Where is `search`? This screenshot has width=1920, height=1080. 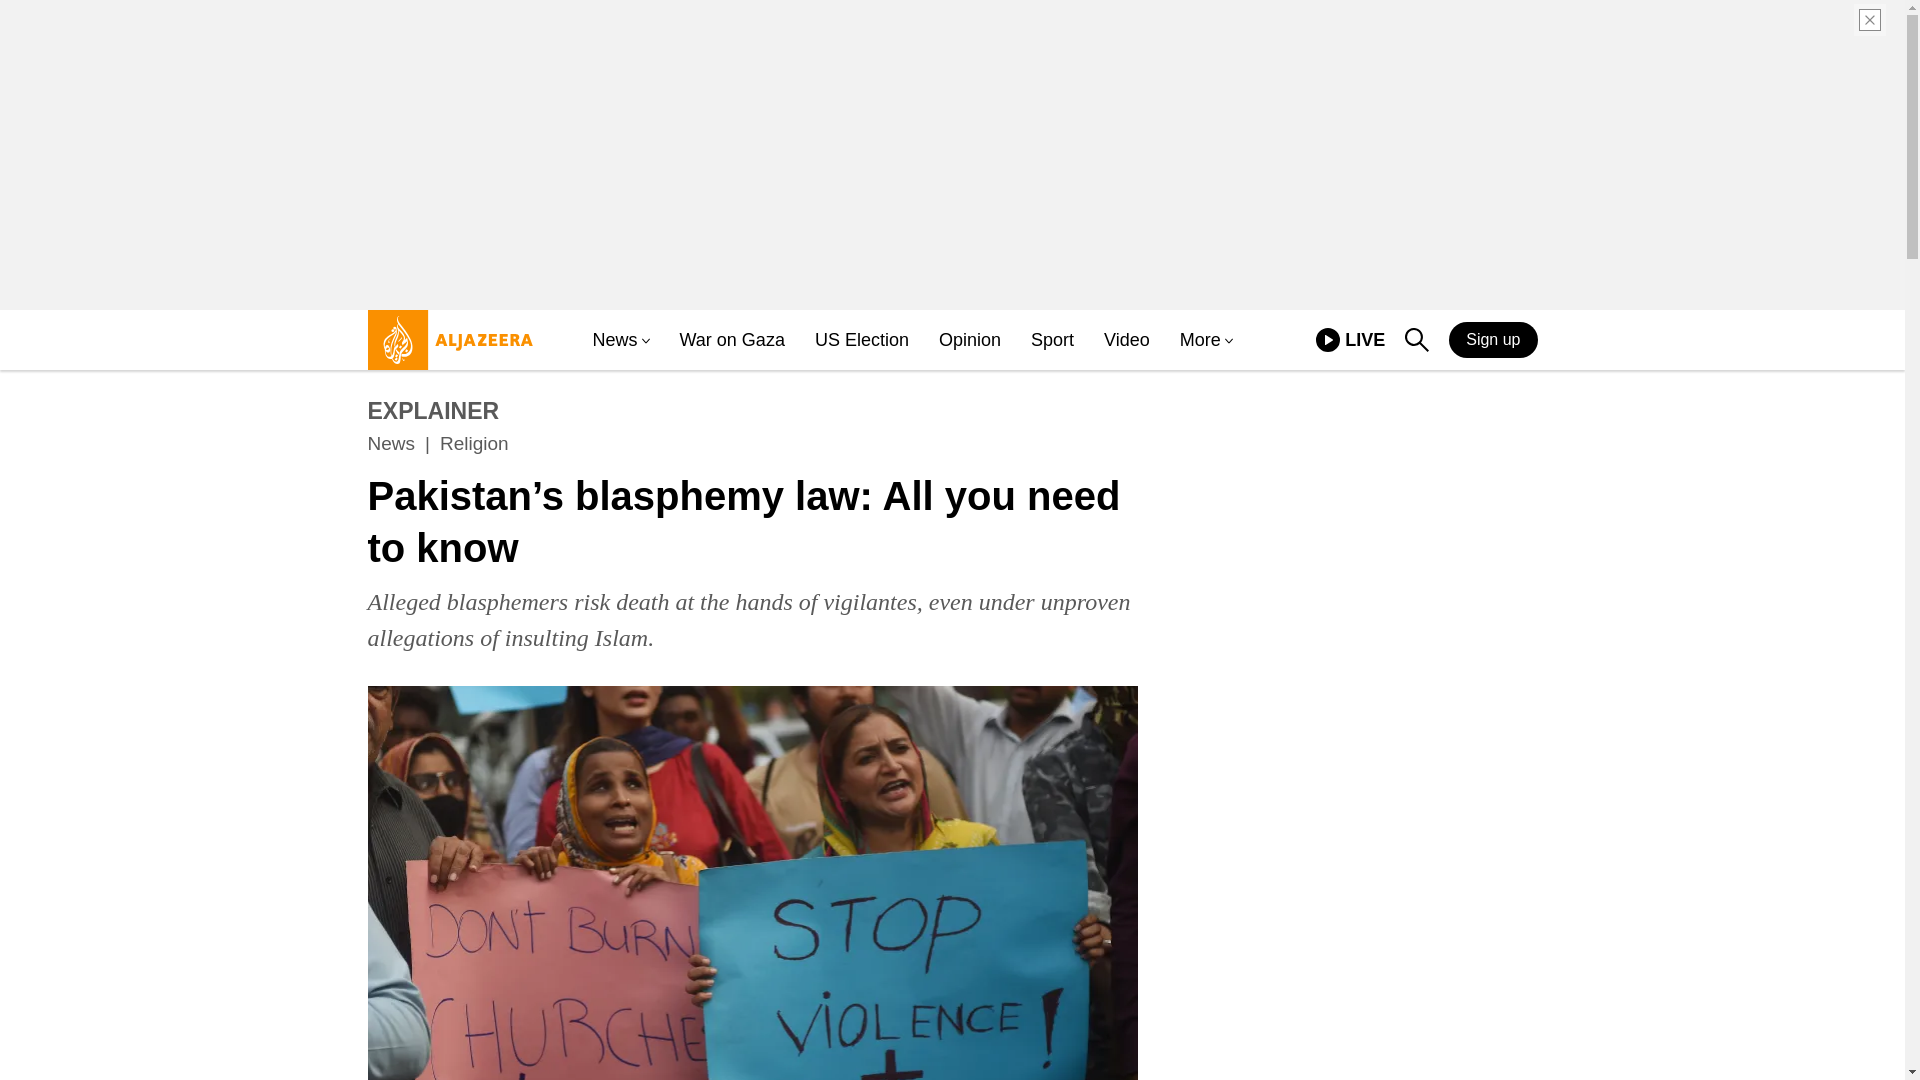
search is located at coordinates (1416, 340).